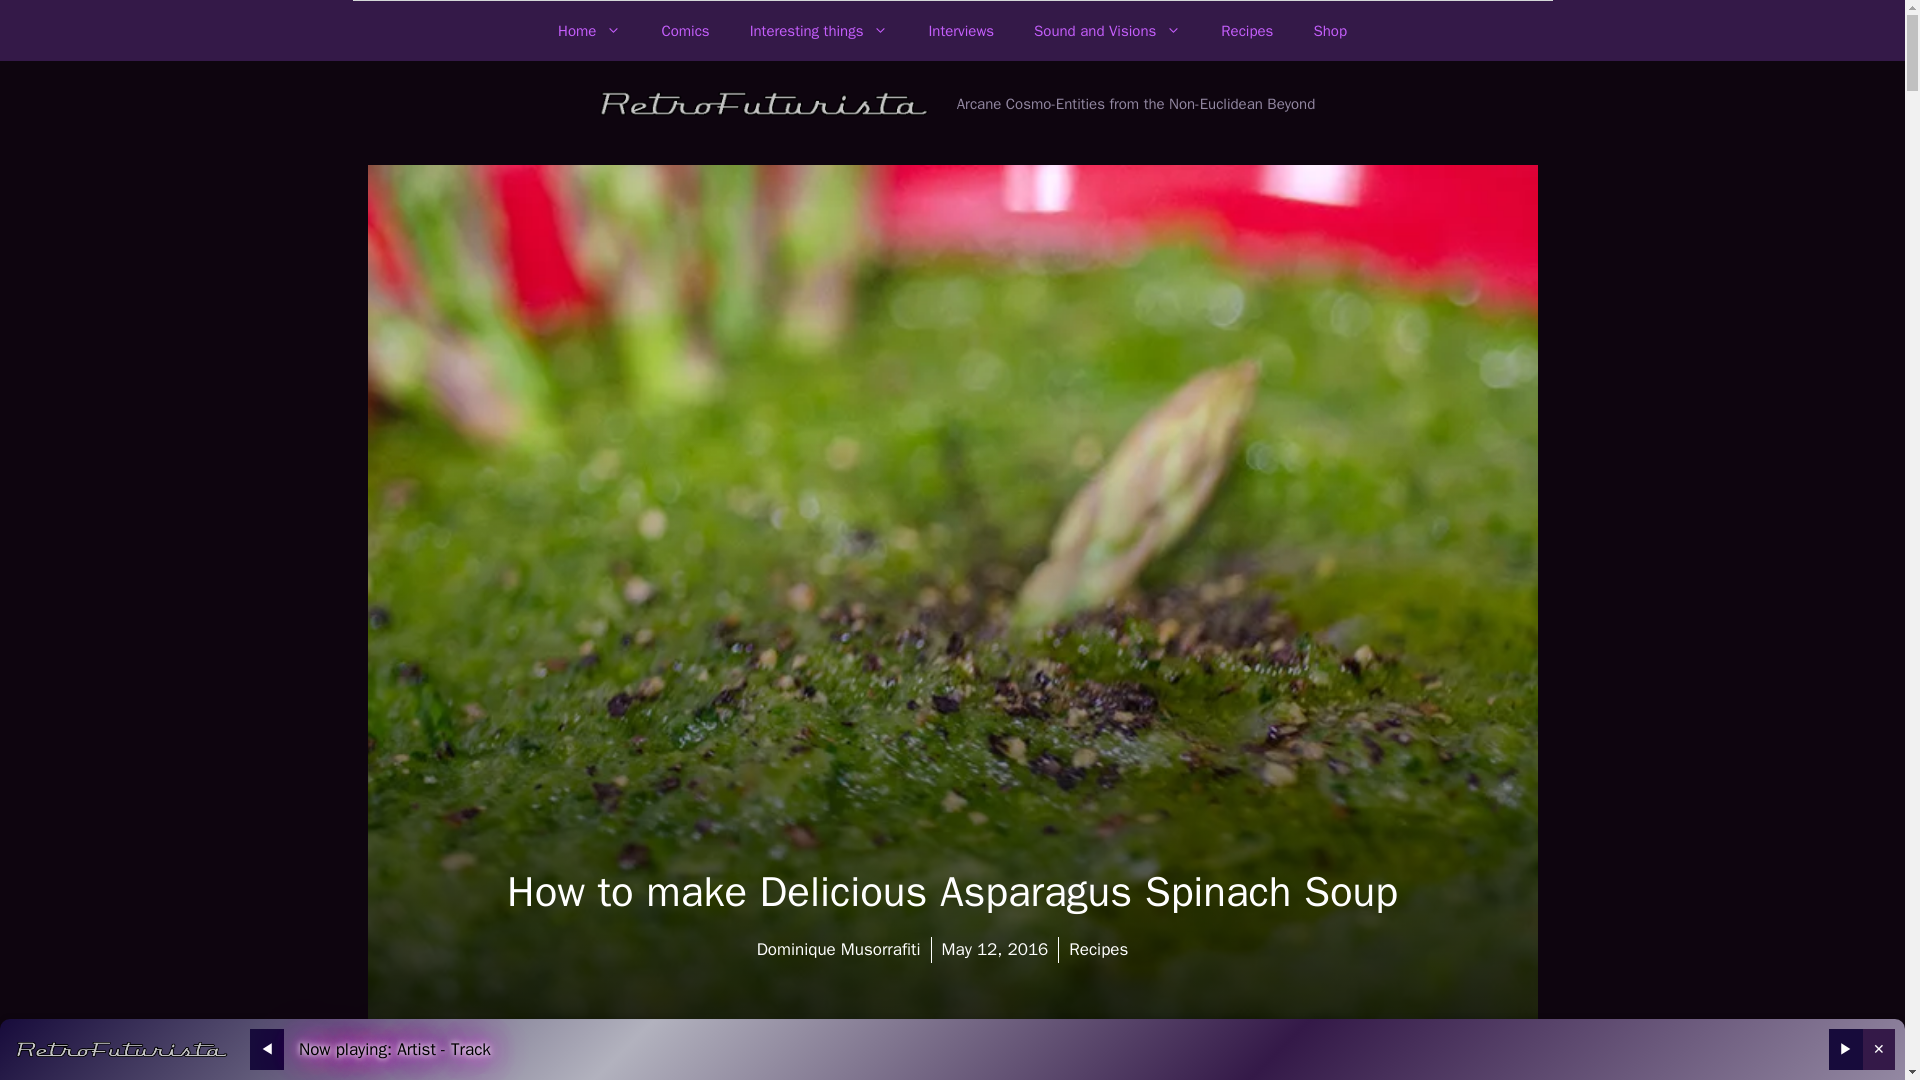 This screenshot has width=1920, height=1080. Describe the element at coordinates (685, 30) in the screenshot. I see `Comics` at that location.